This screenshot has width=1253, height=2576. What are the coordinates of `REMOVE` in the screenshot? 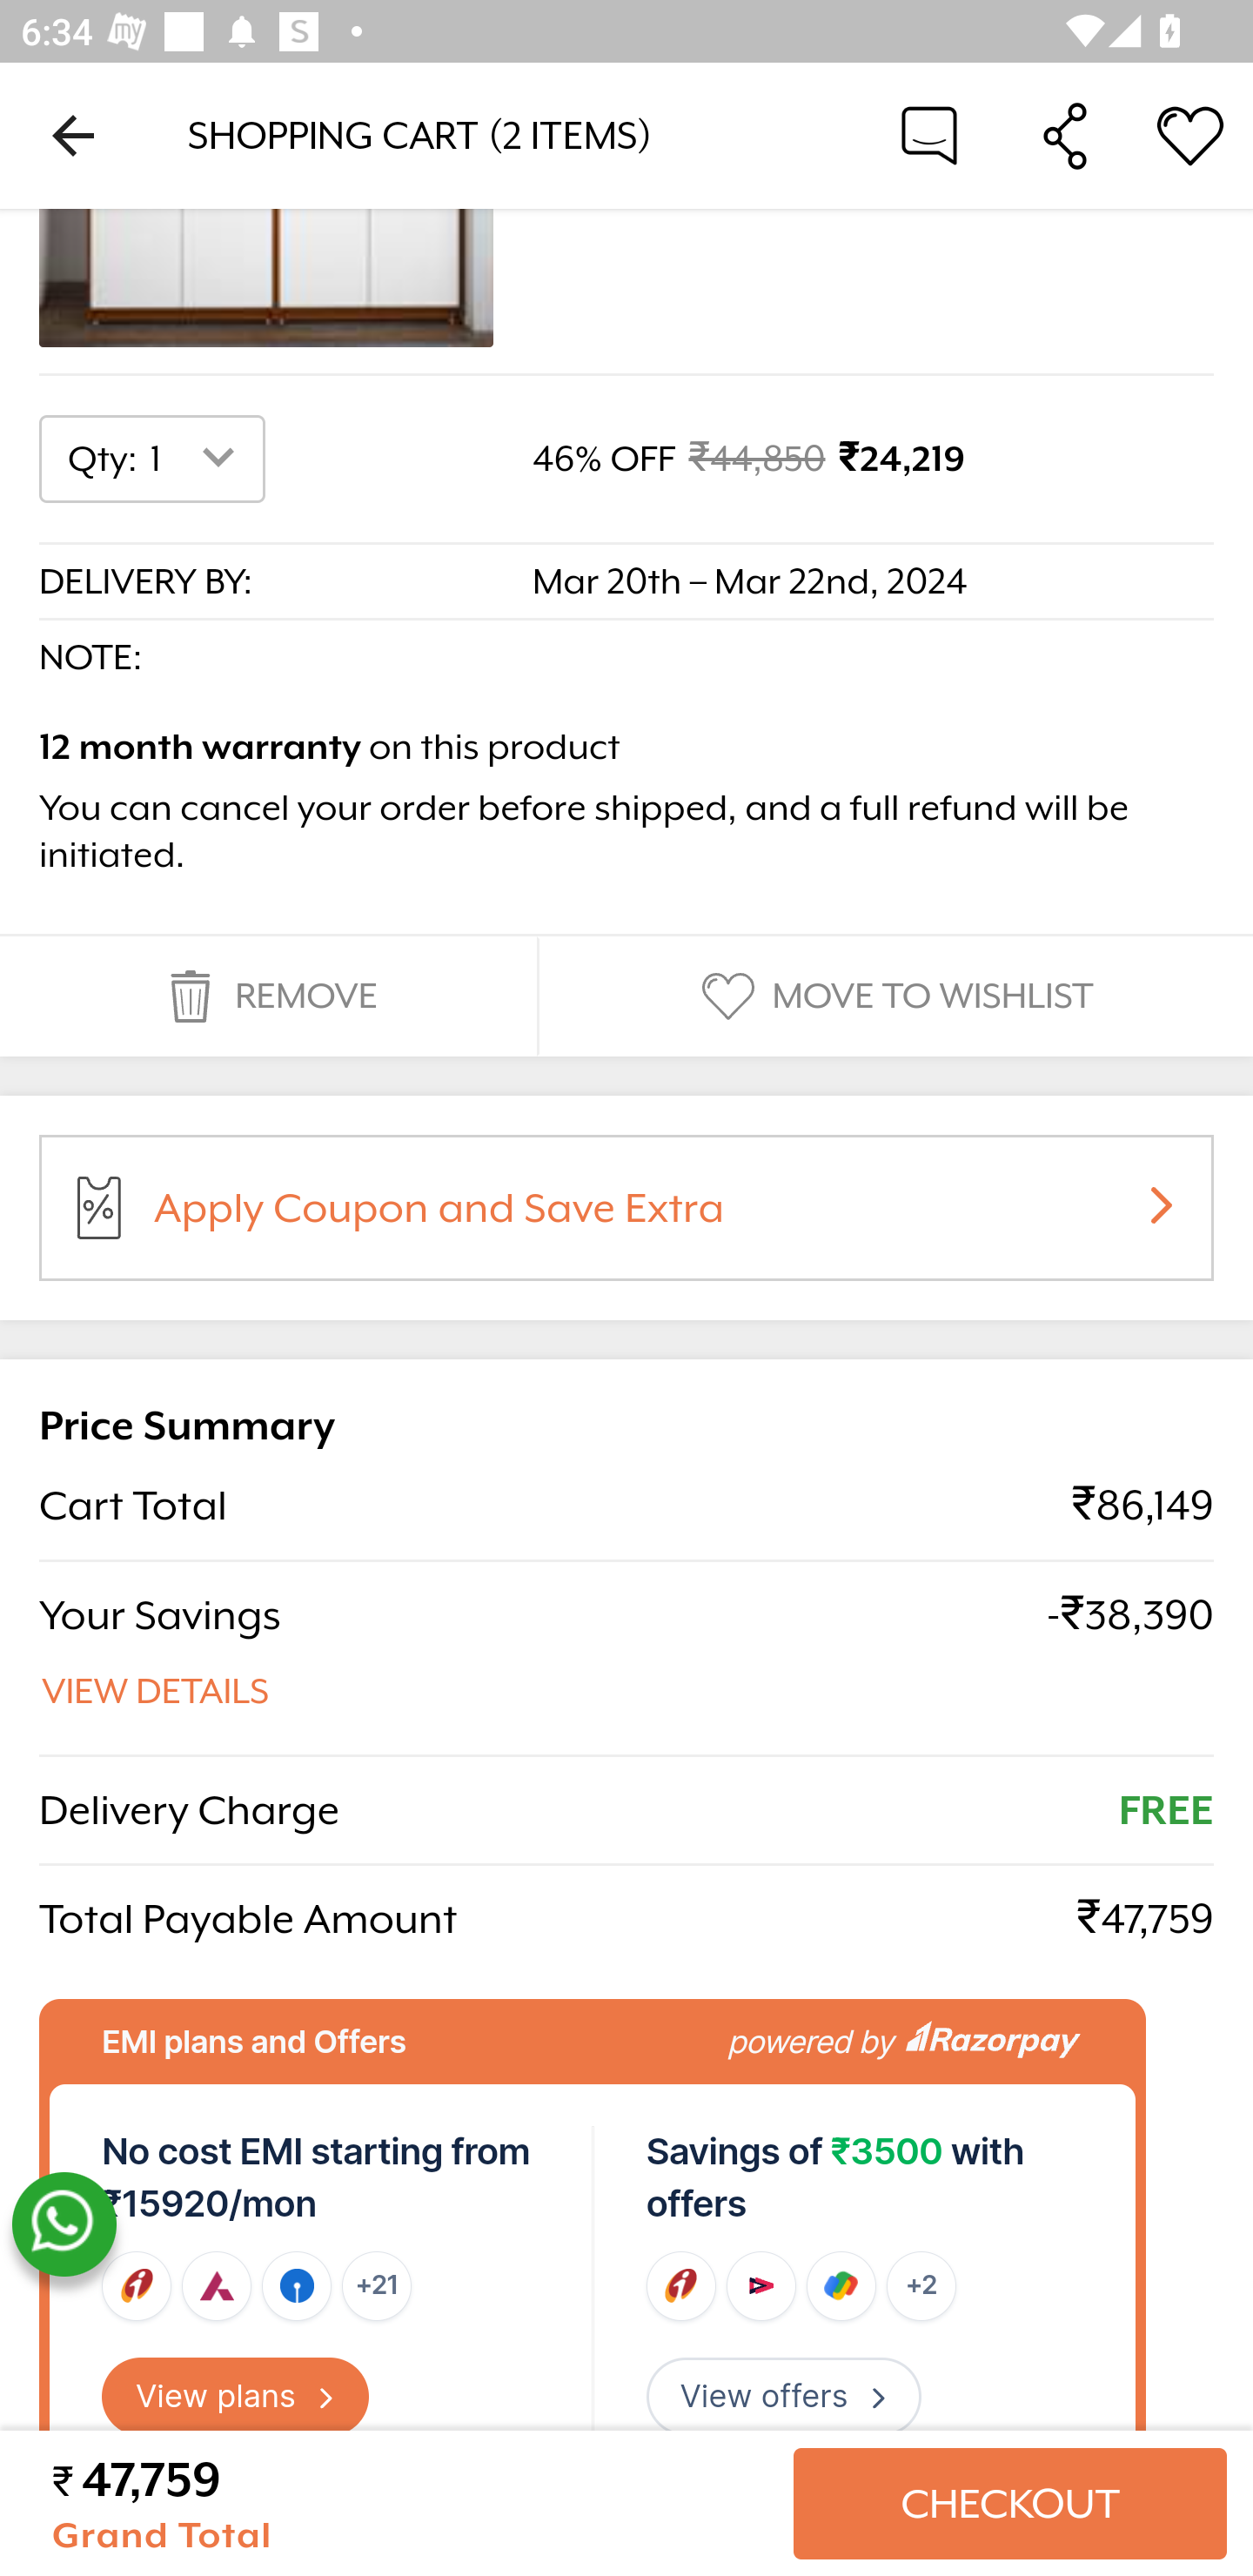 It's located at (268, 997).